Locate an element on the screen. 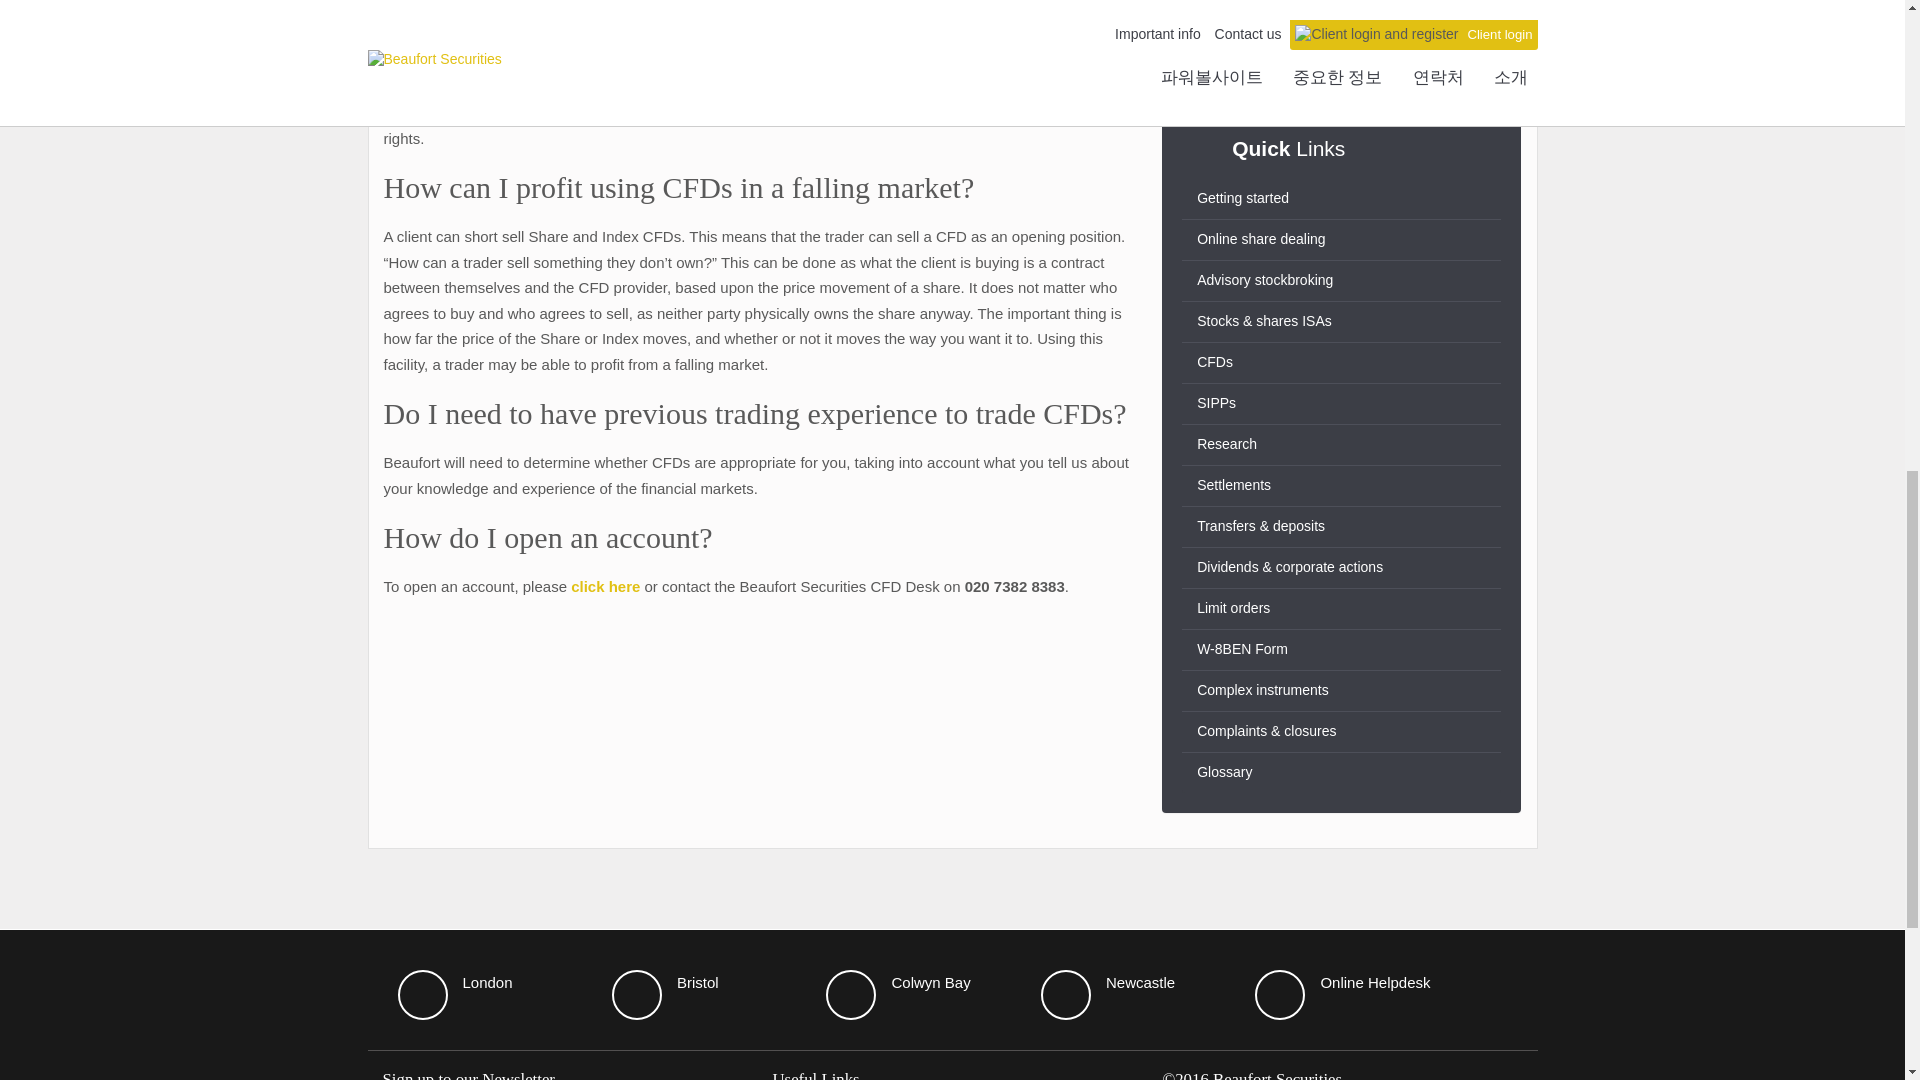 The width and height of the screenshot is (1920, 1080). Limit orders is located at coordinates (1342, 608).